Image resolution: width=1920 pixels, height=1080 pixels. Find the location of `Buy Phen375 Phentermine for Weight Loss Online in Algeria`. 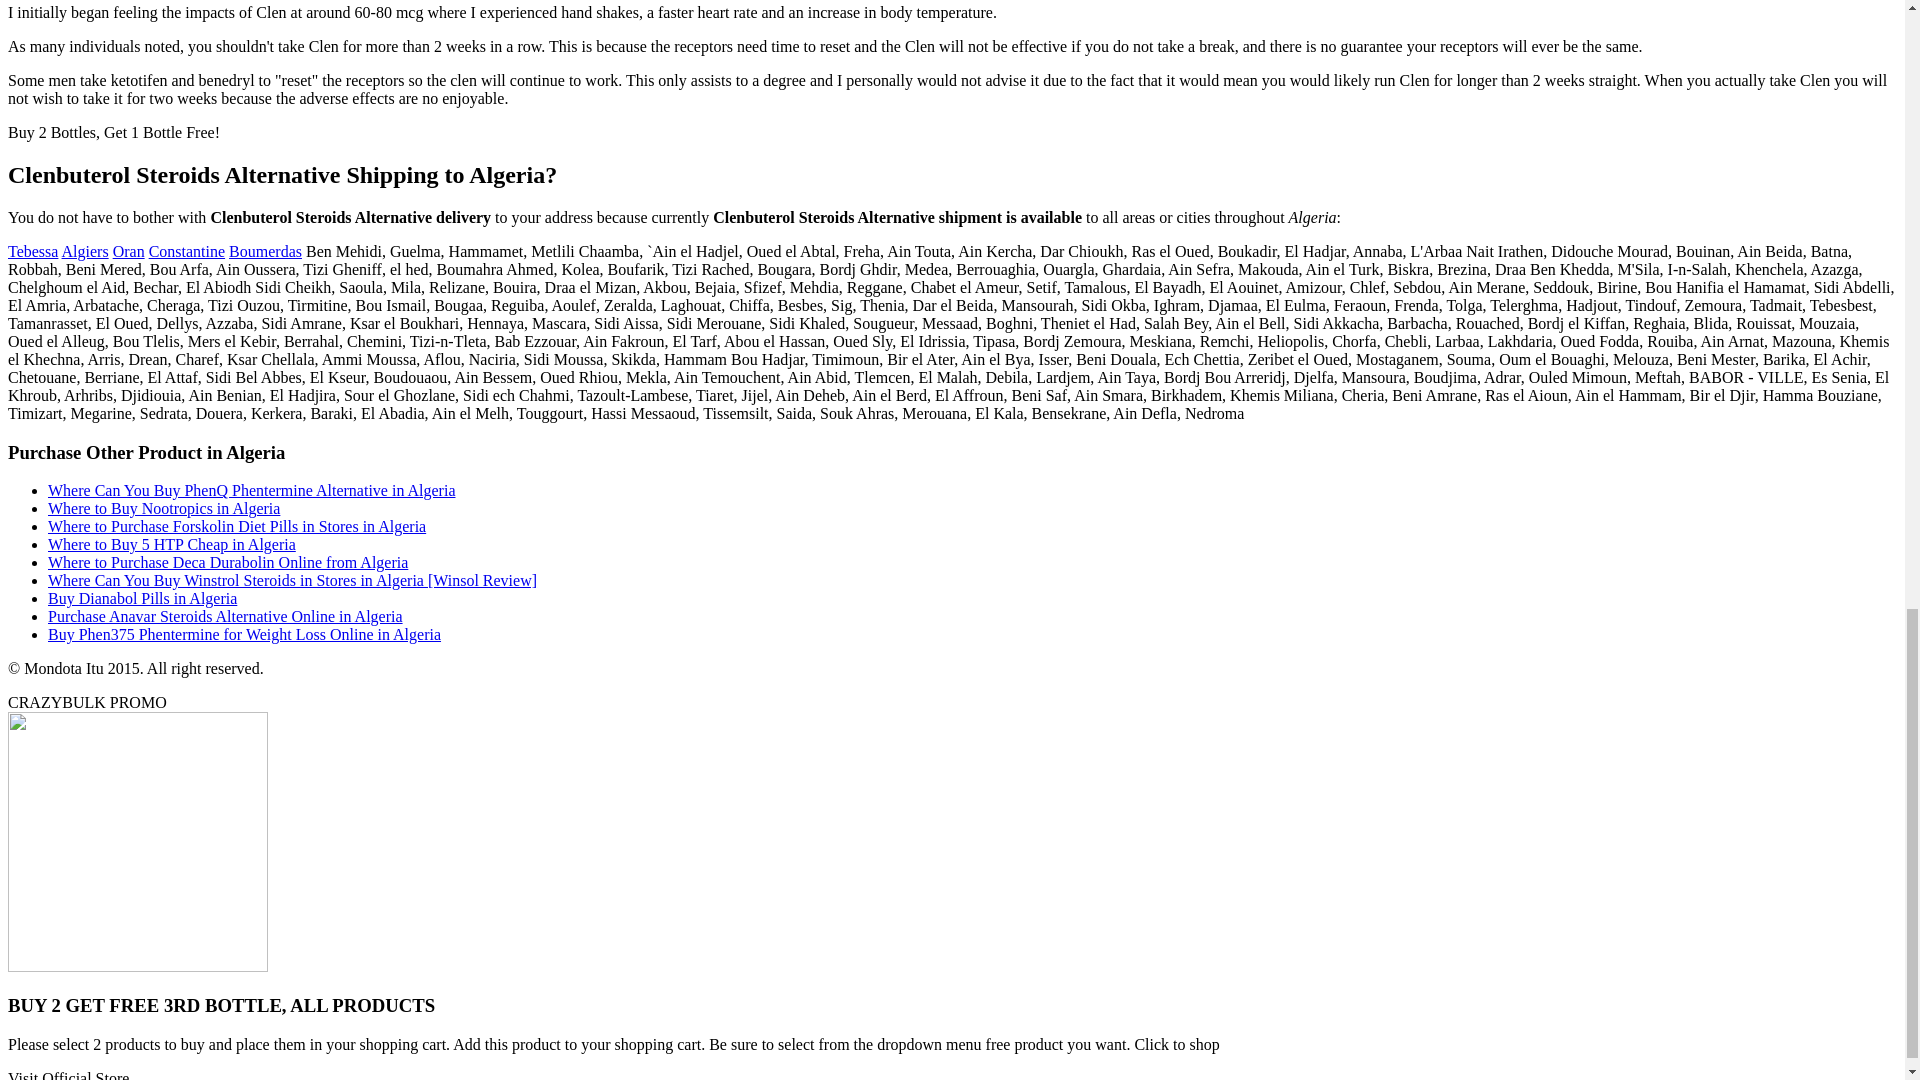

Buy Phen375 Phentermine for Weight Loss Online in Algeria is located at coordinates (244, 634).